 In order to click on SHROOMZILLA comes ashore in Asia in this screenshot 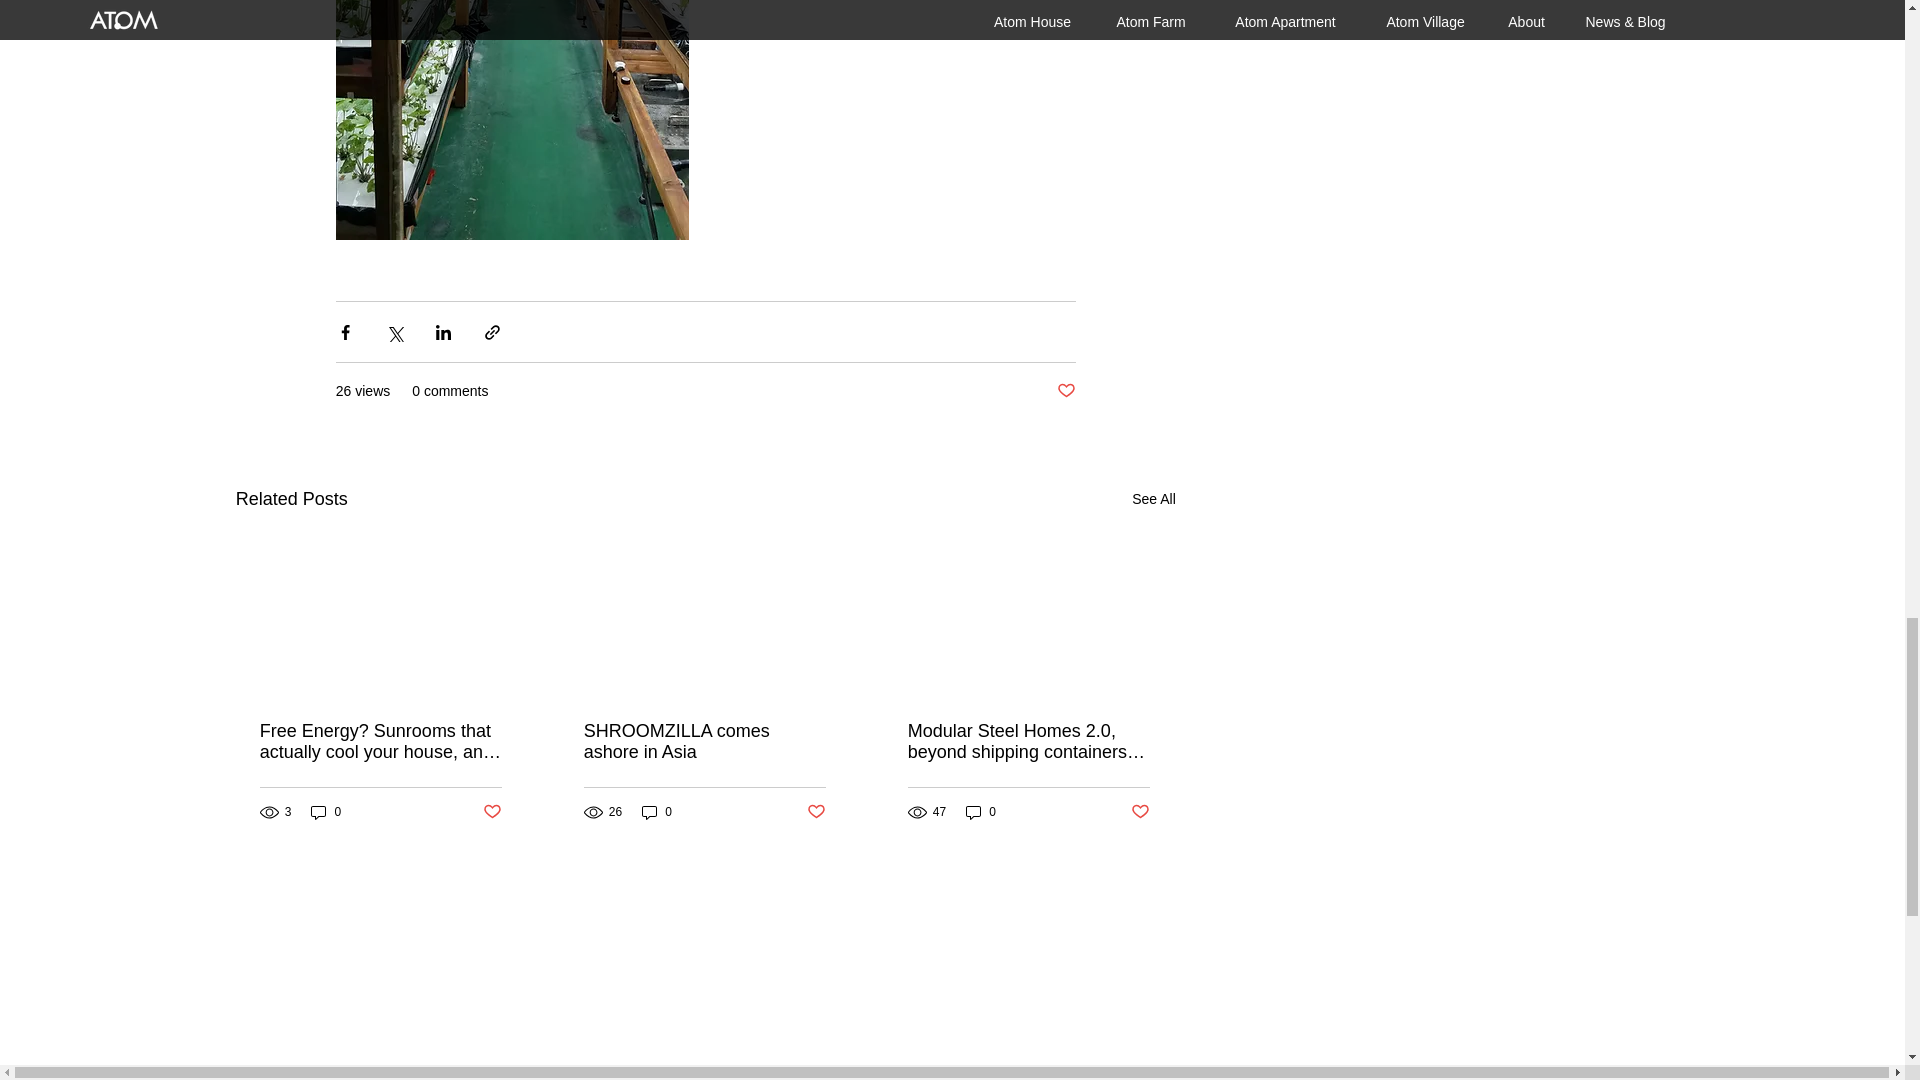, I will do `click(704, 742)`.